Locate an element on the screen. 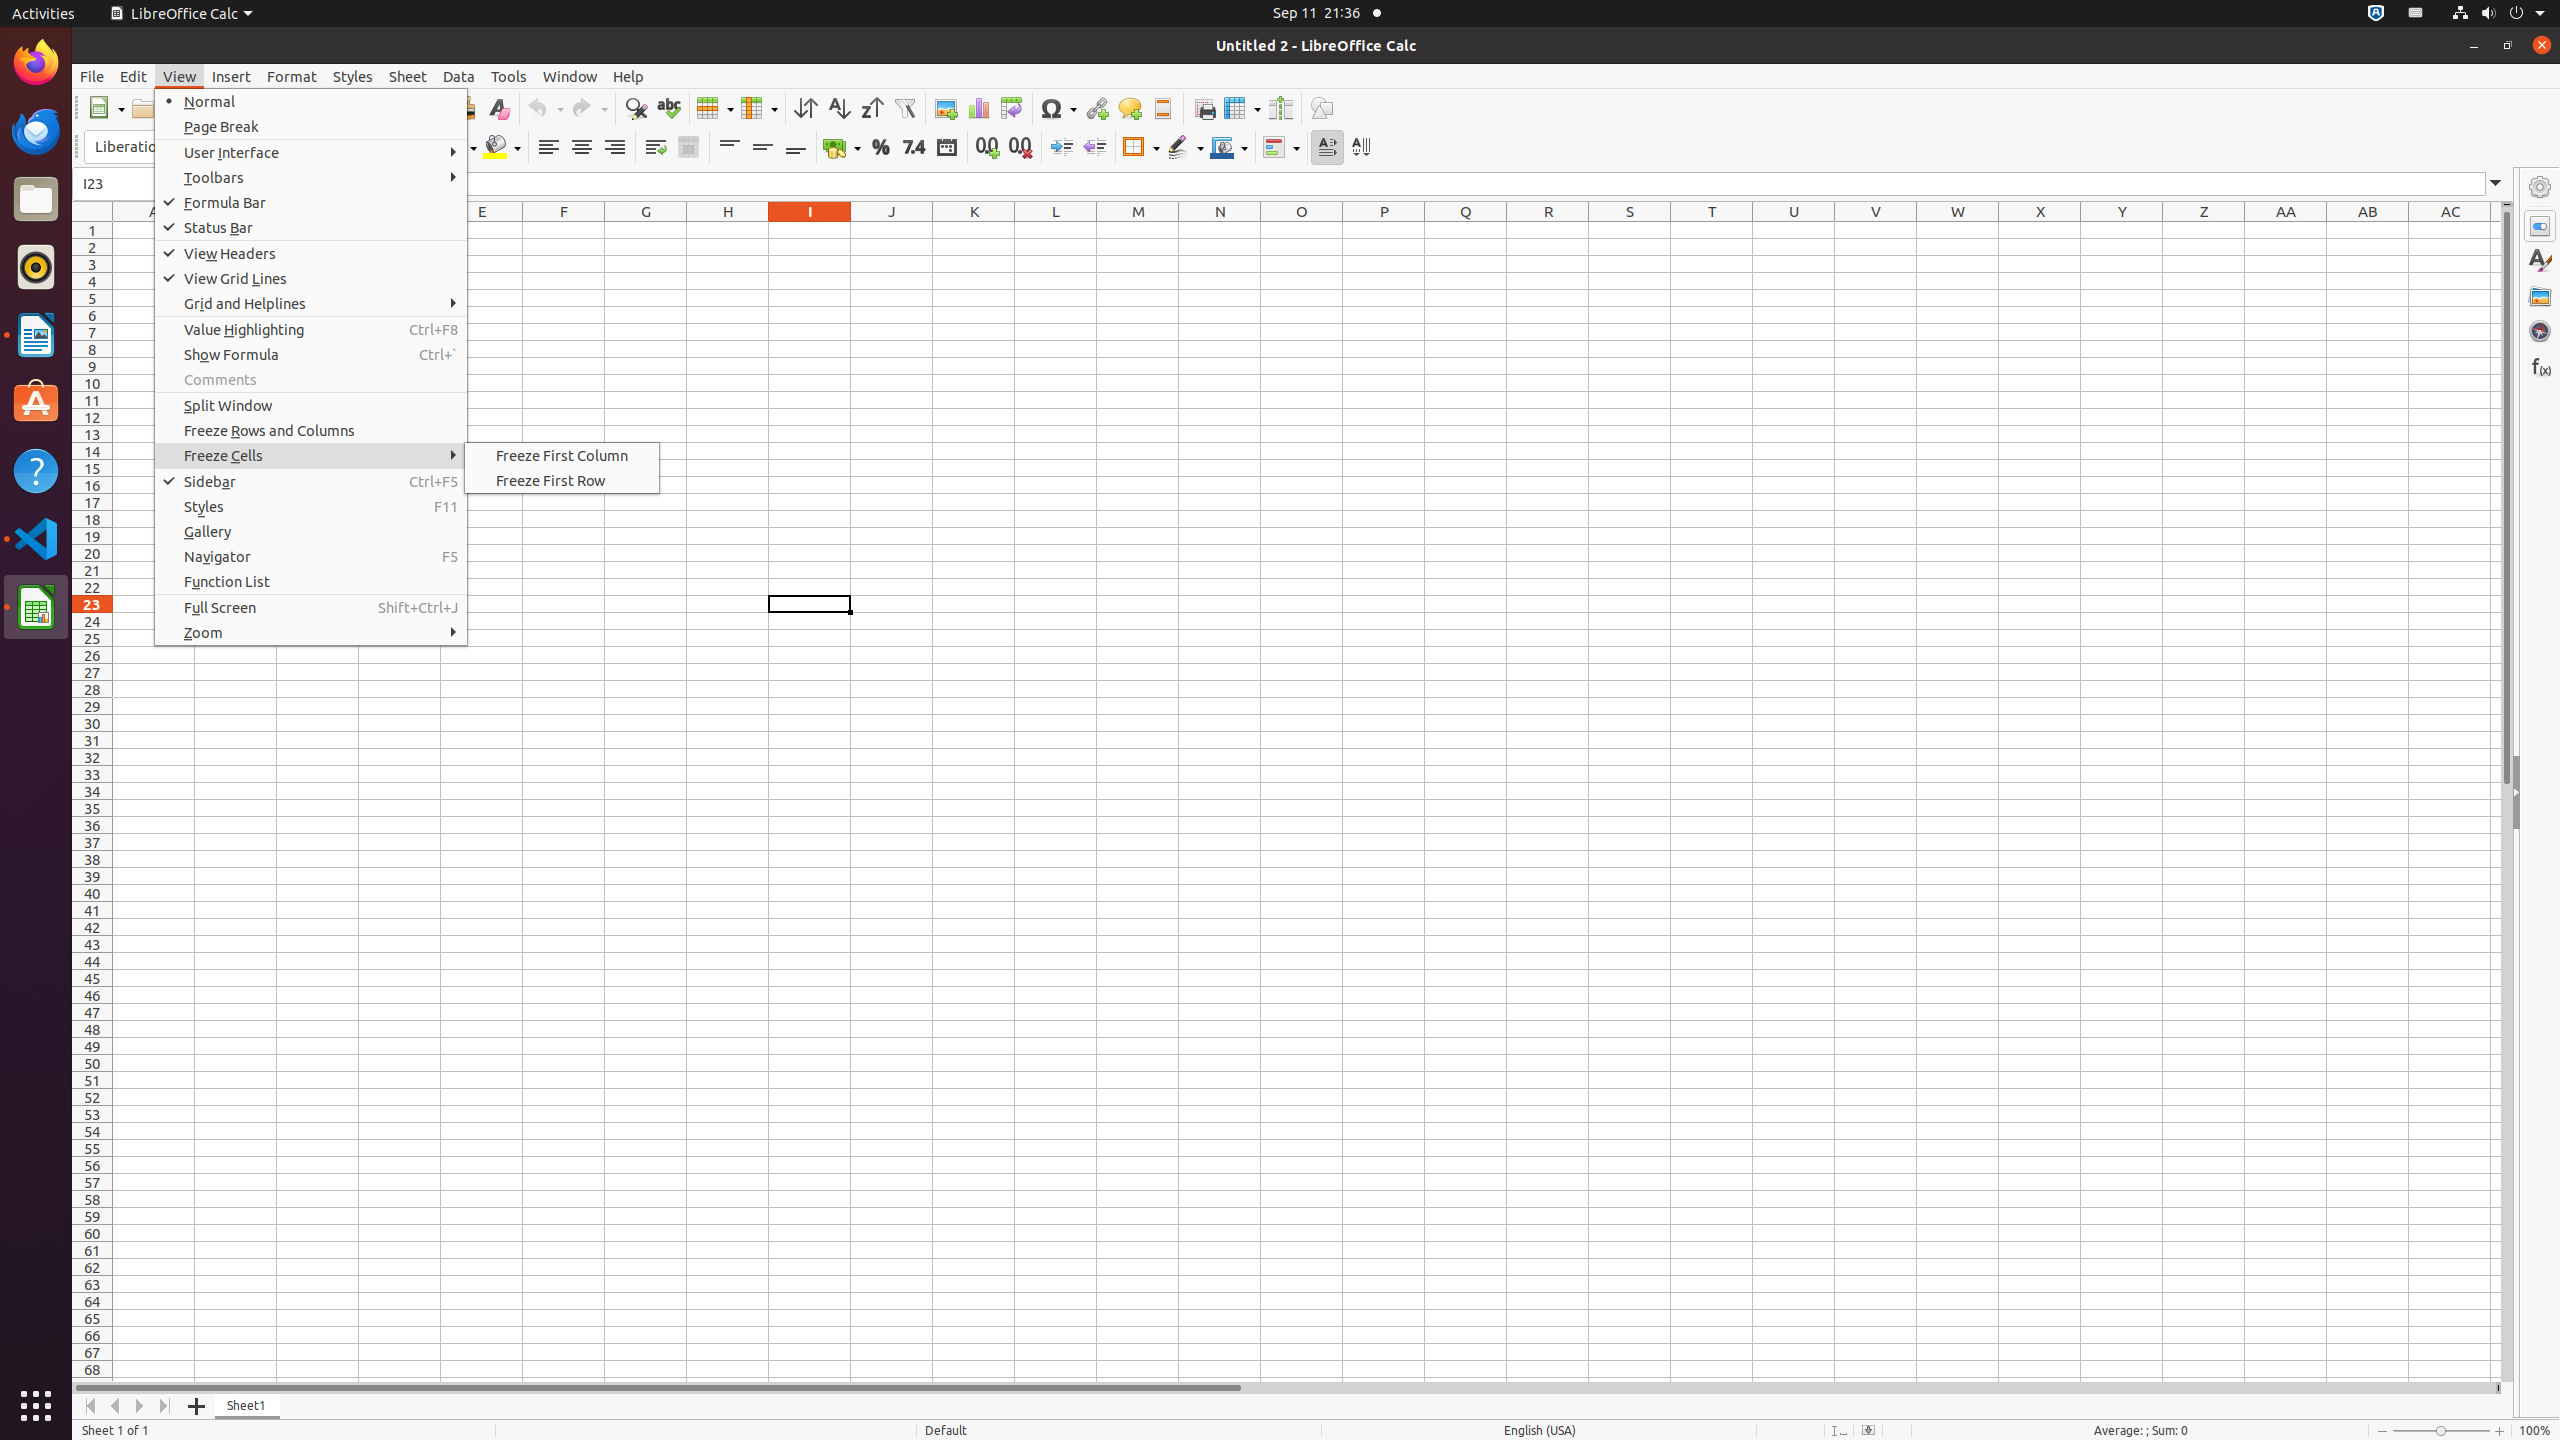 Image resolution: width=2560 pixels, height=1440 pixels. G1 is located at coordinates (646, 230).